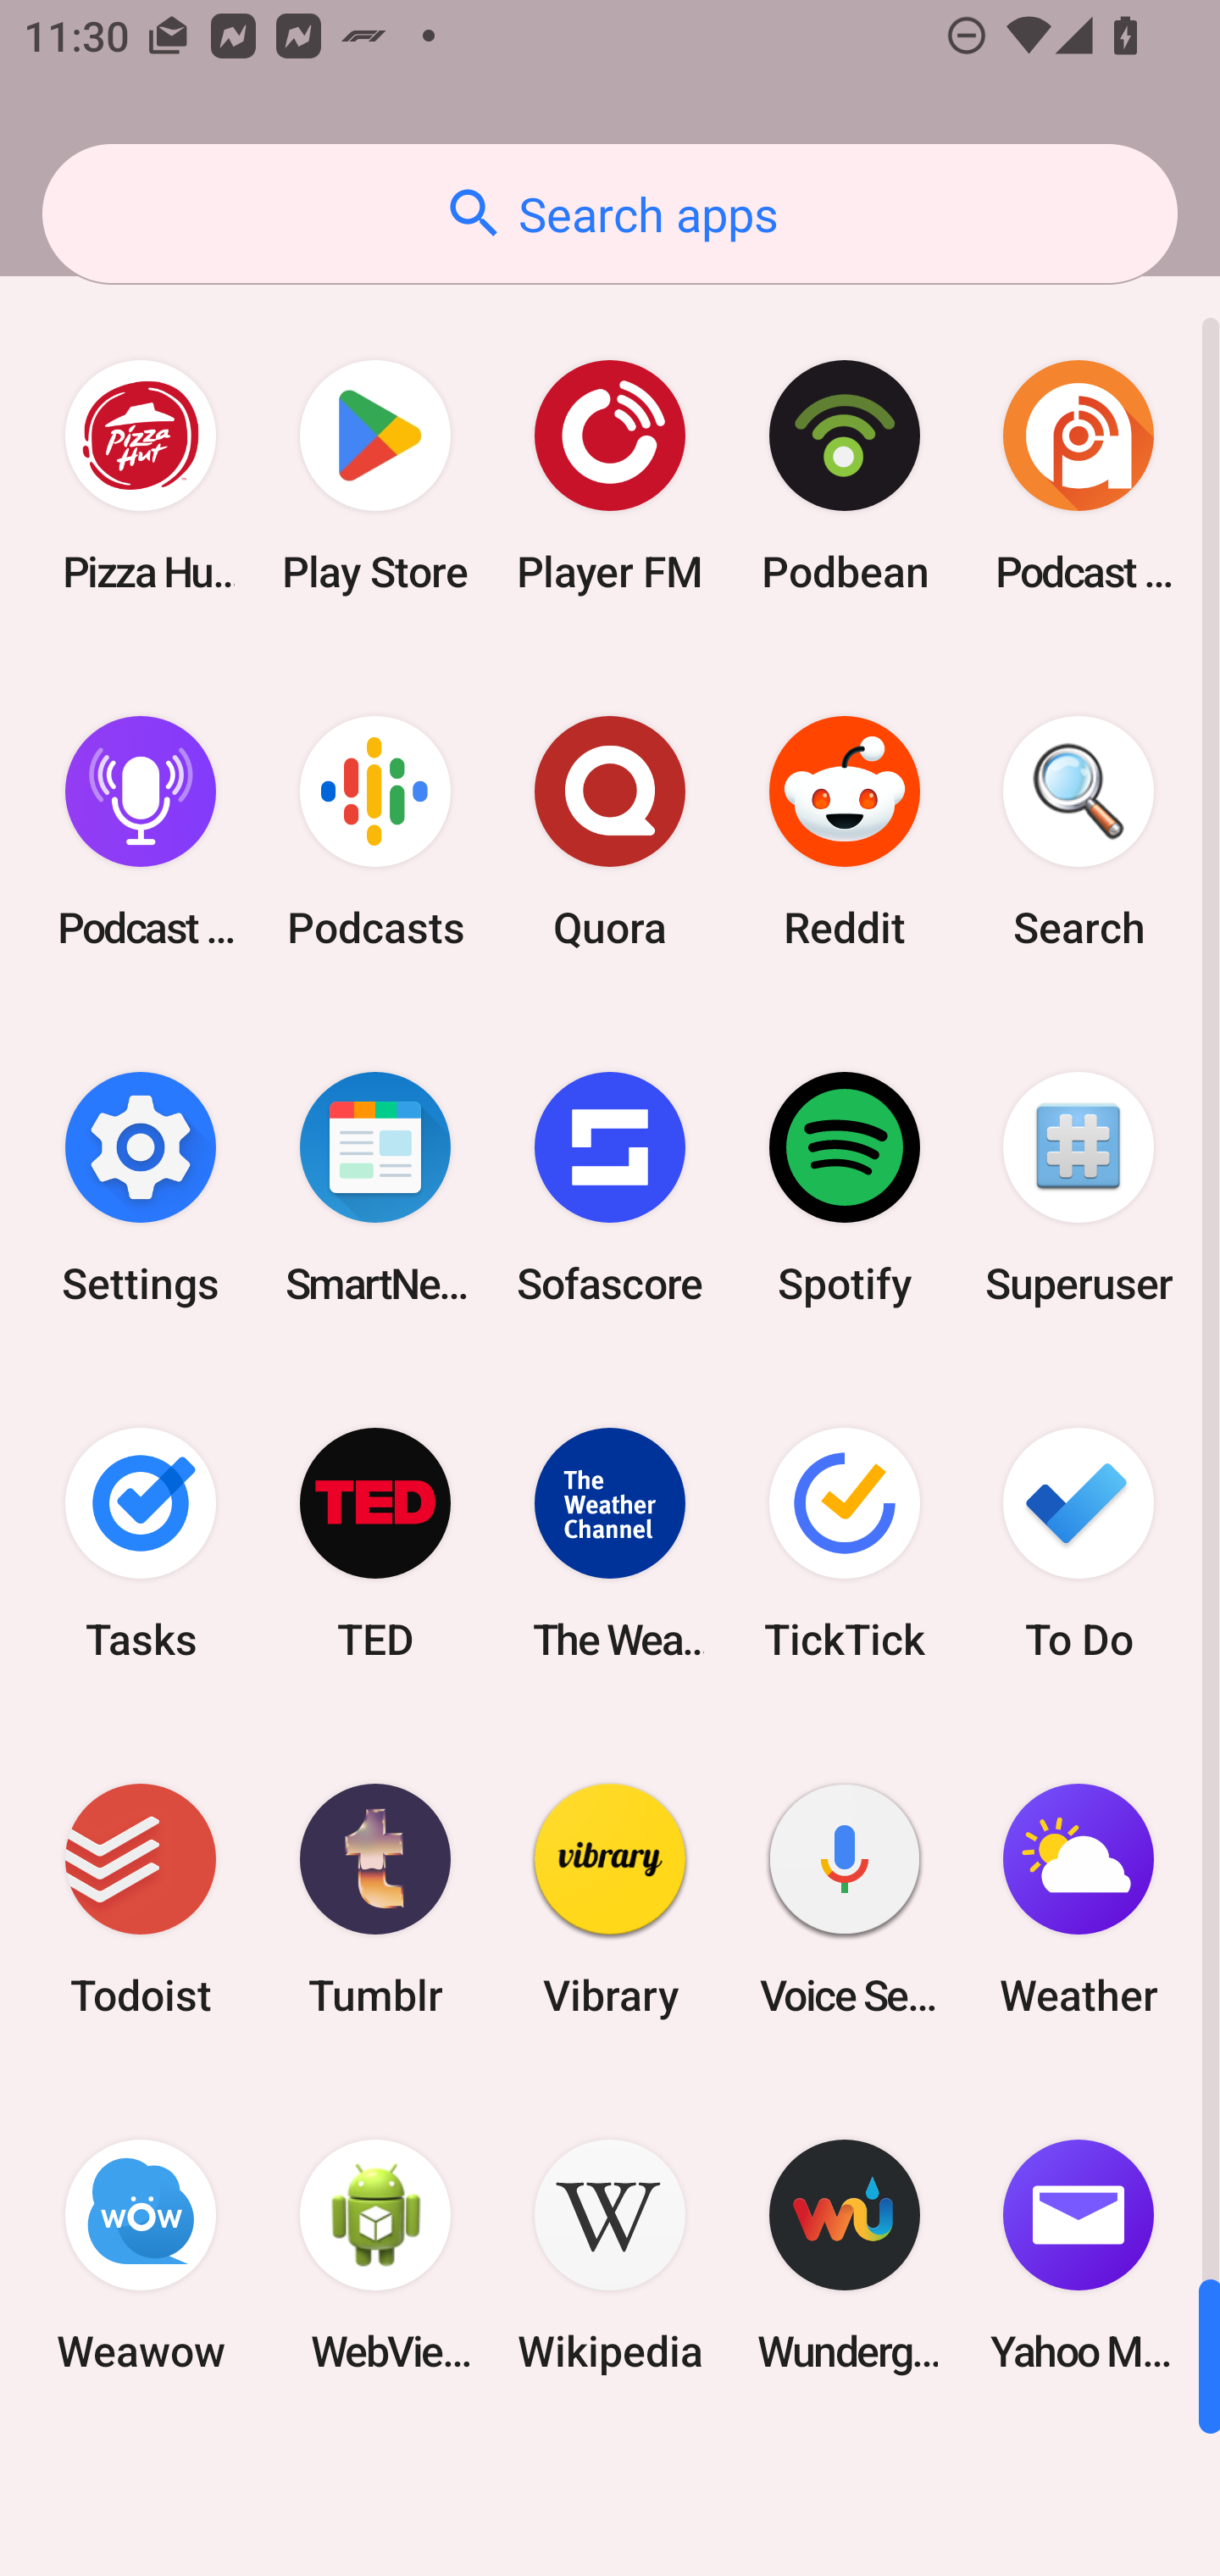  I want to click on Player FM, so click(610, 476).